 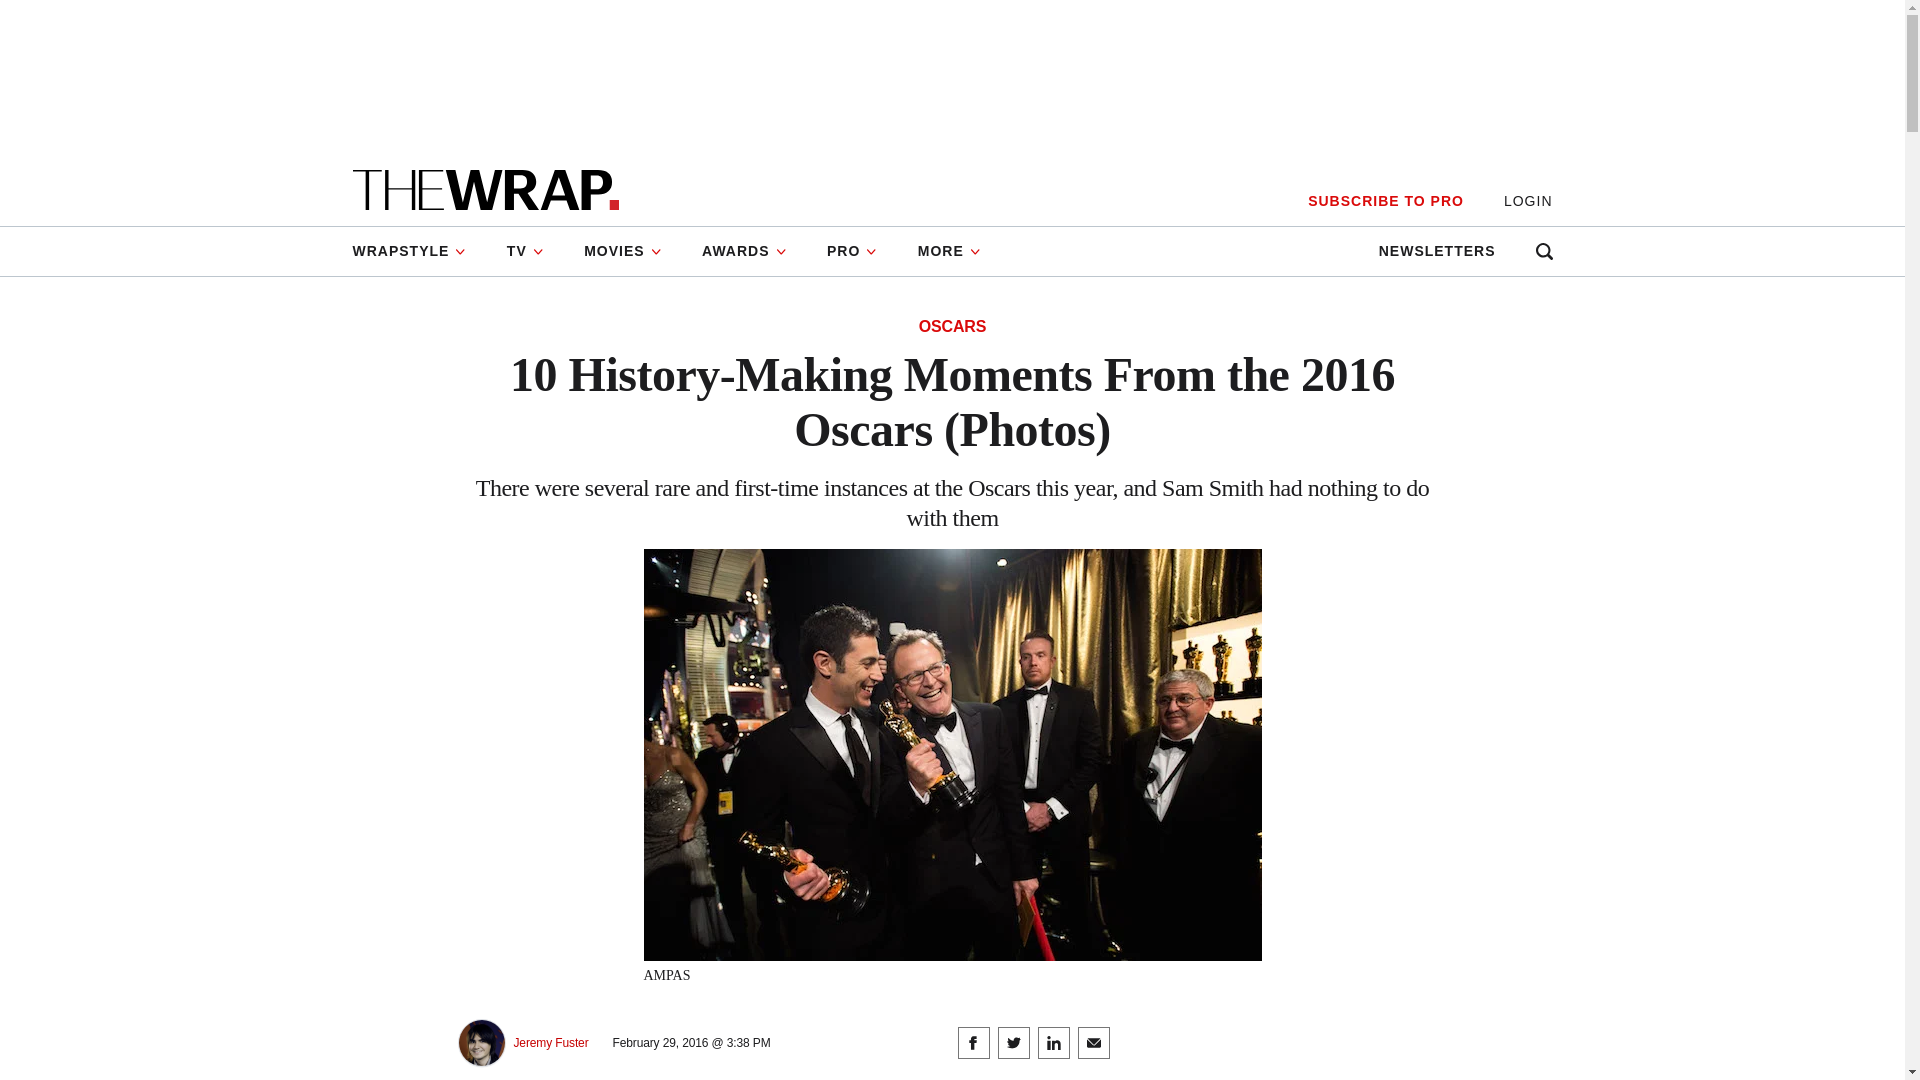 I want to click on SUBSCRIBE TO PRO, so click(x=1385, y=201).